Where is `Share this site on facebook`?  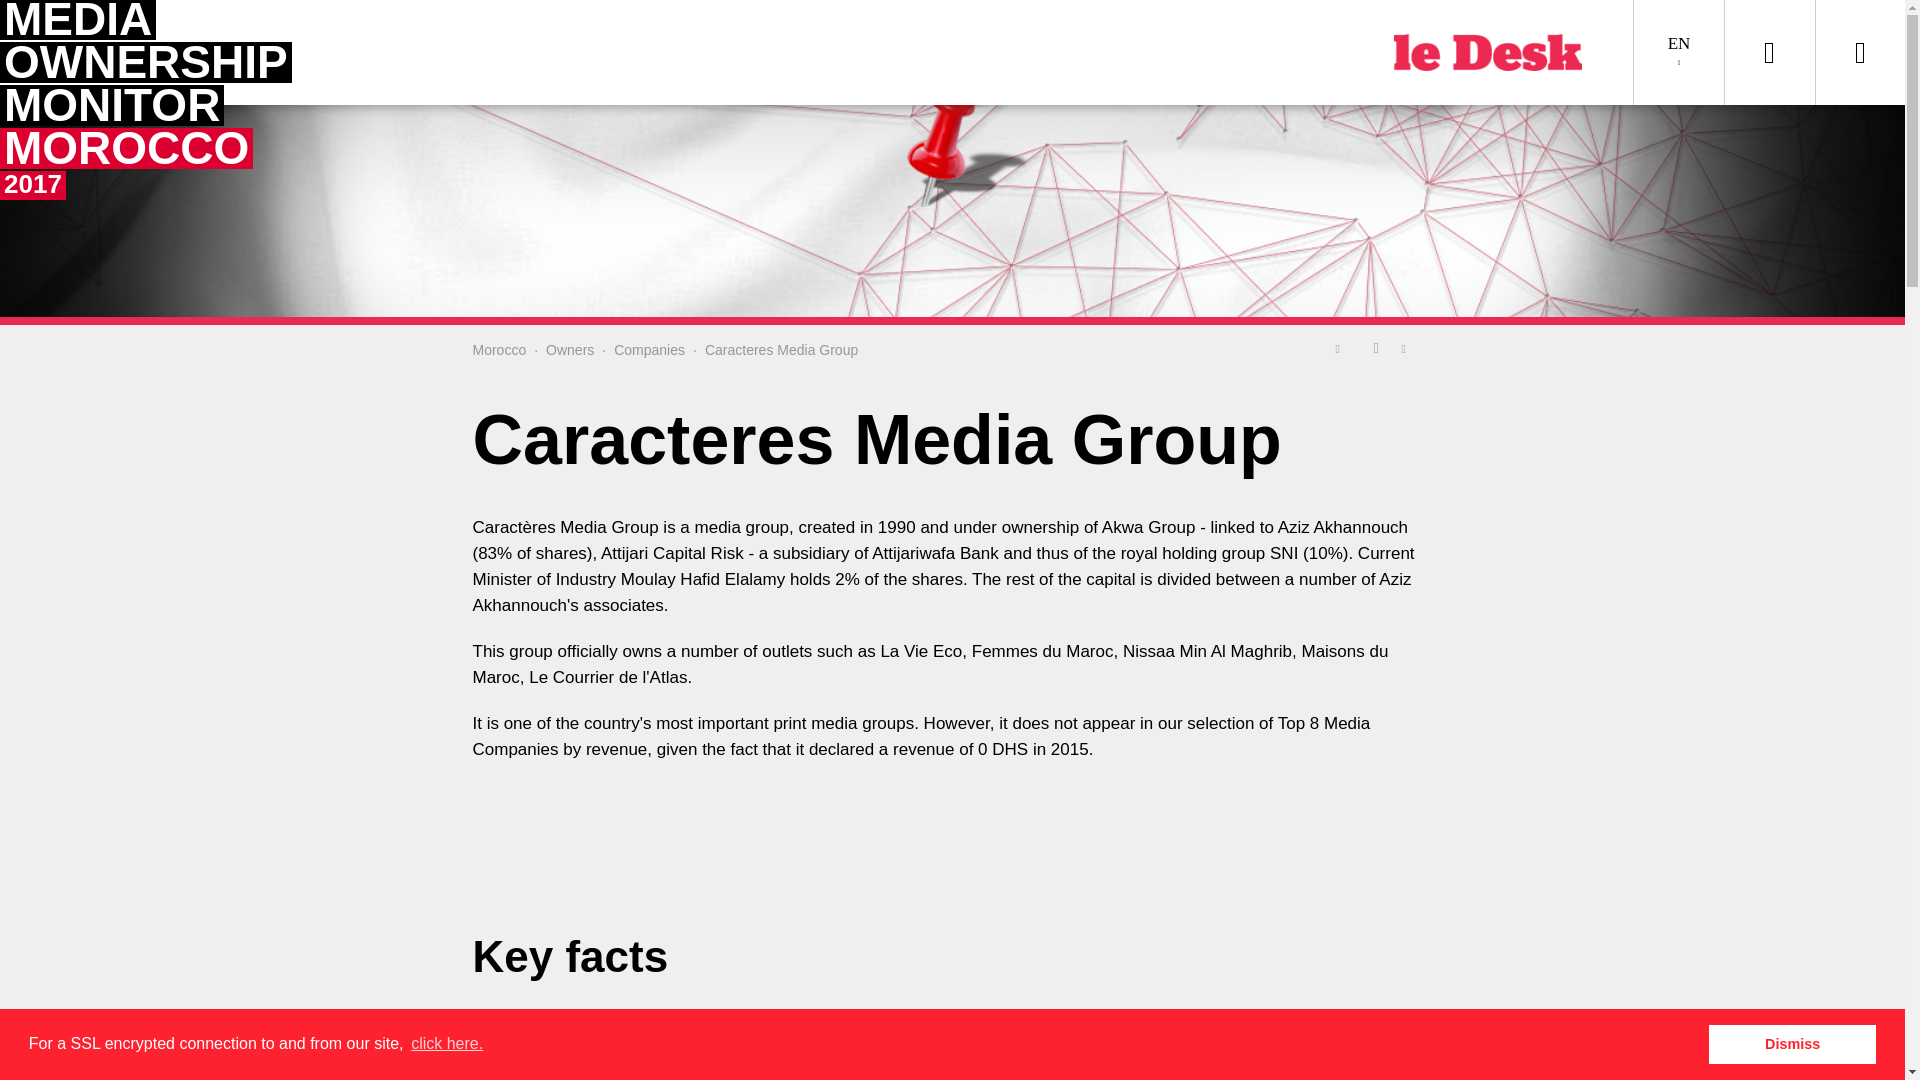
Share this site on facebook is located at coordinates (1376, 347).